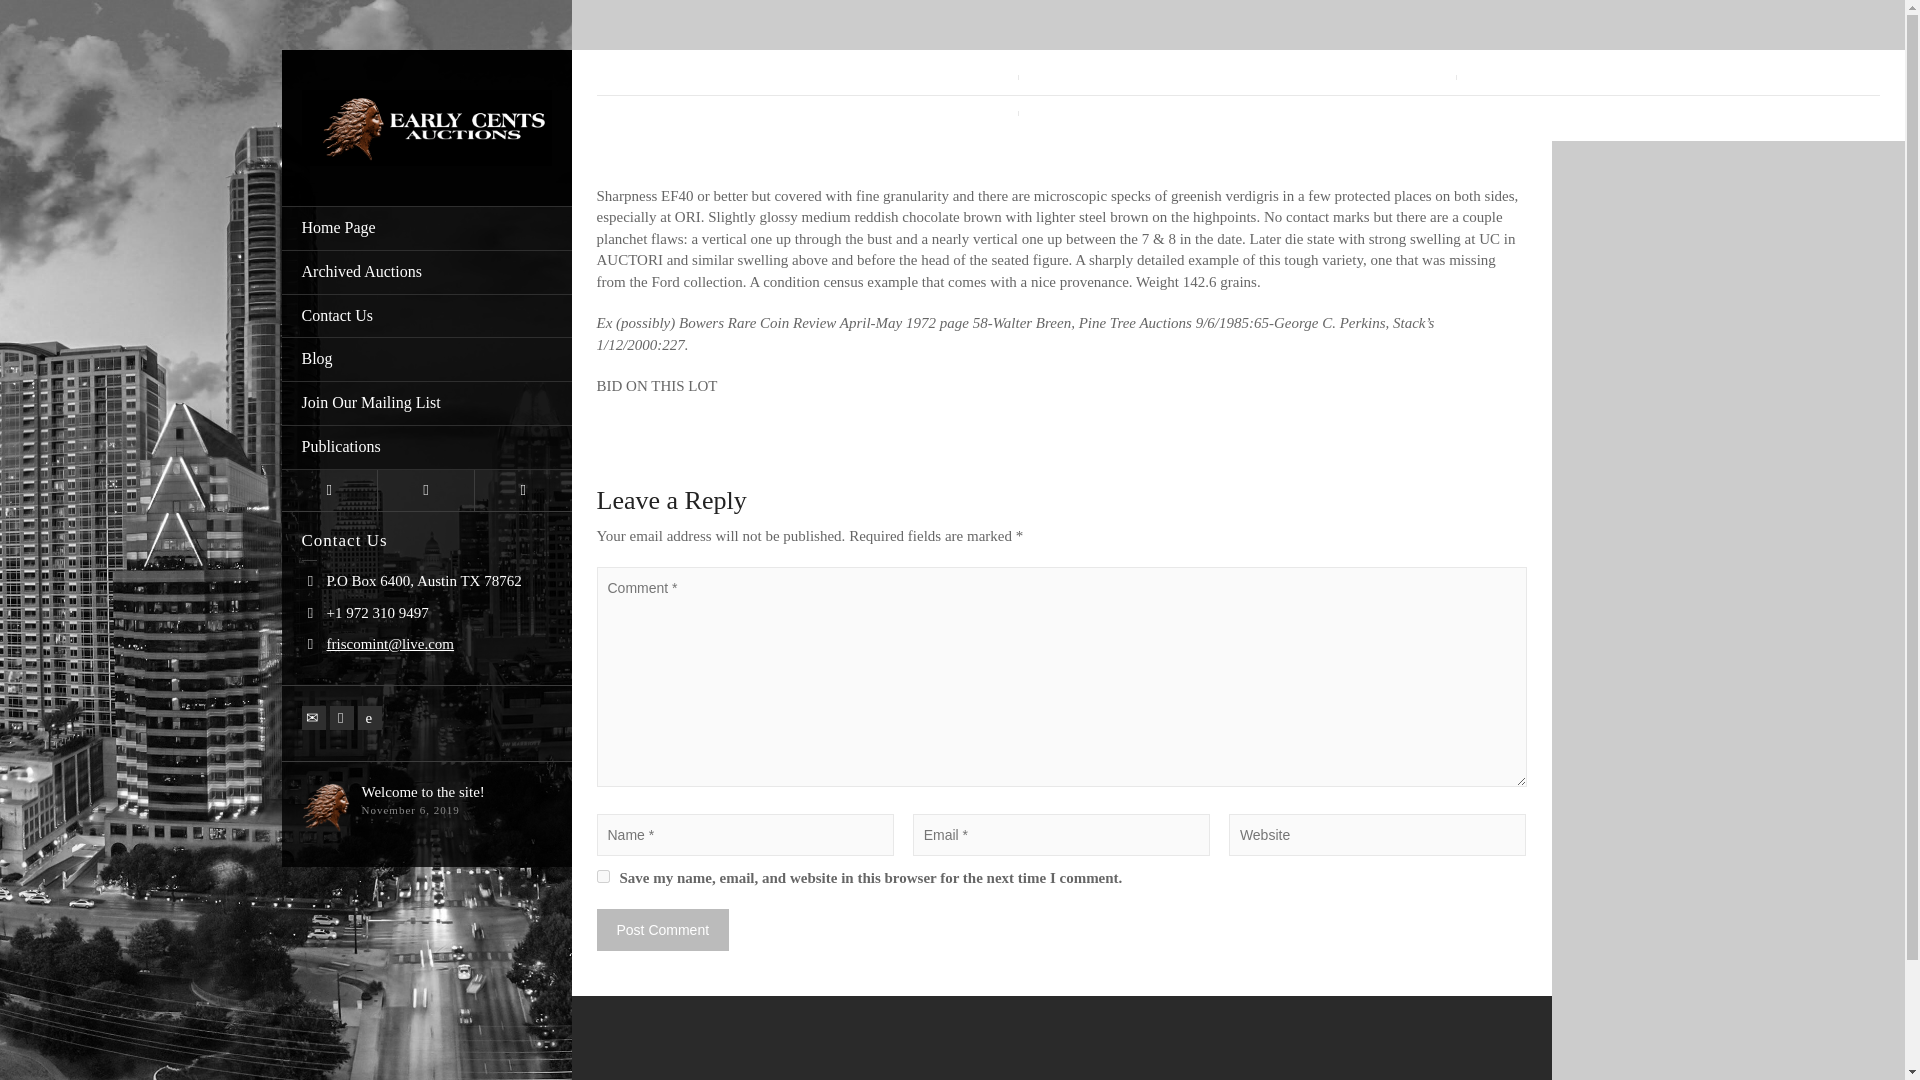  I want to click on Contact Us, so click(427, 316).